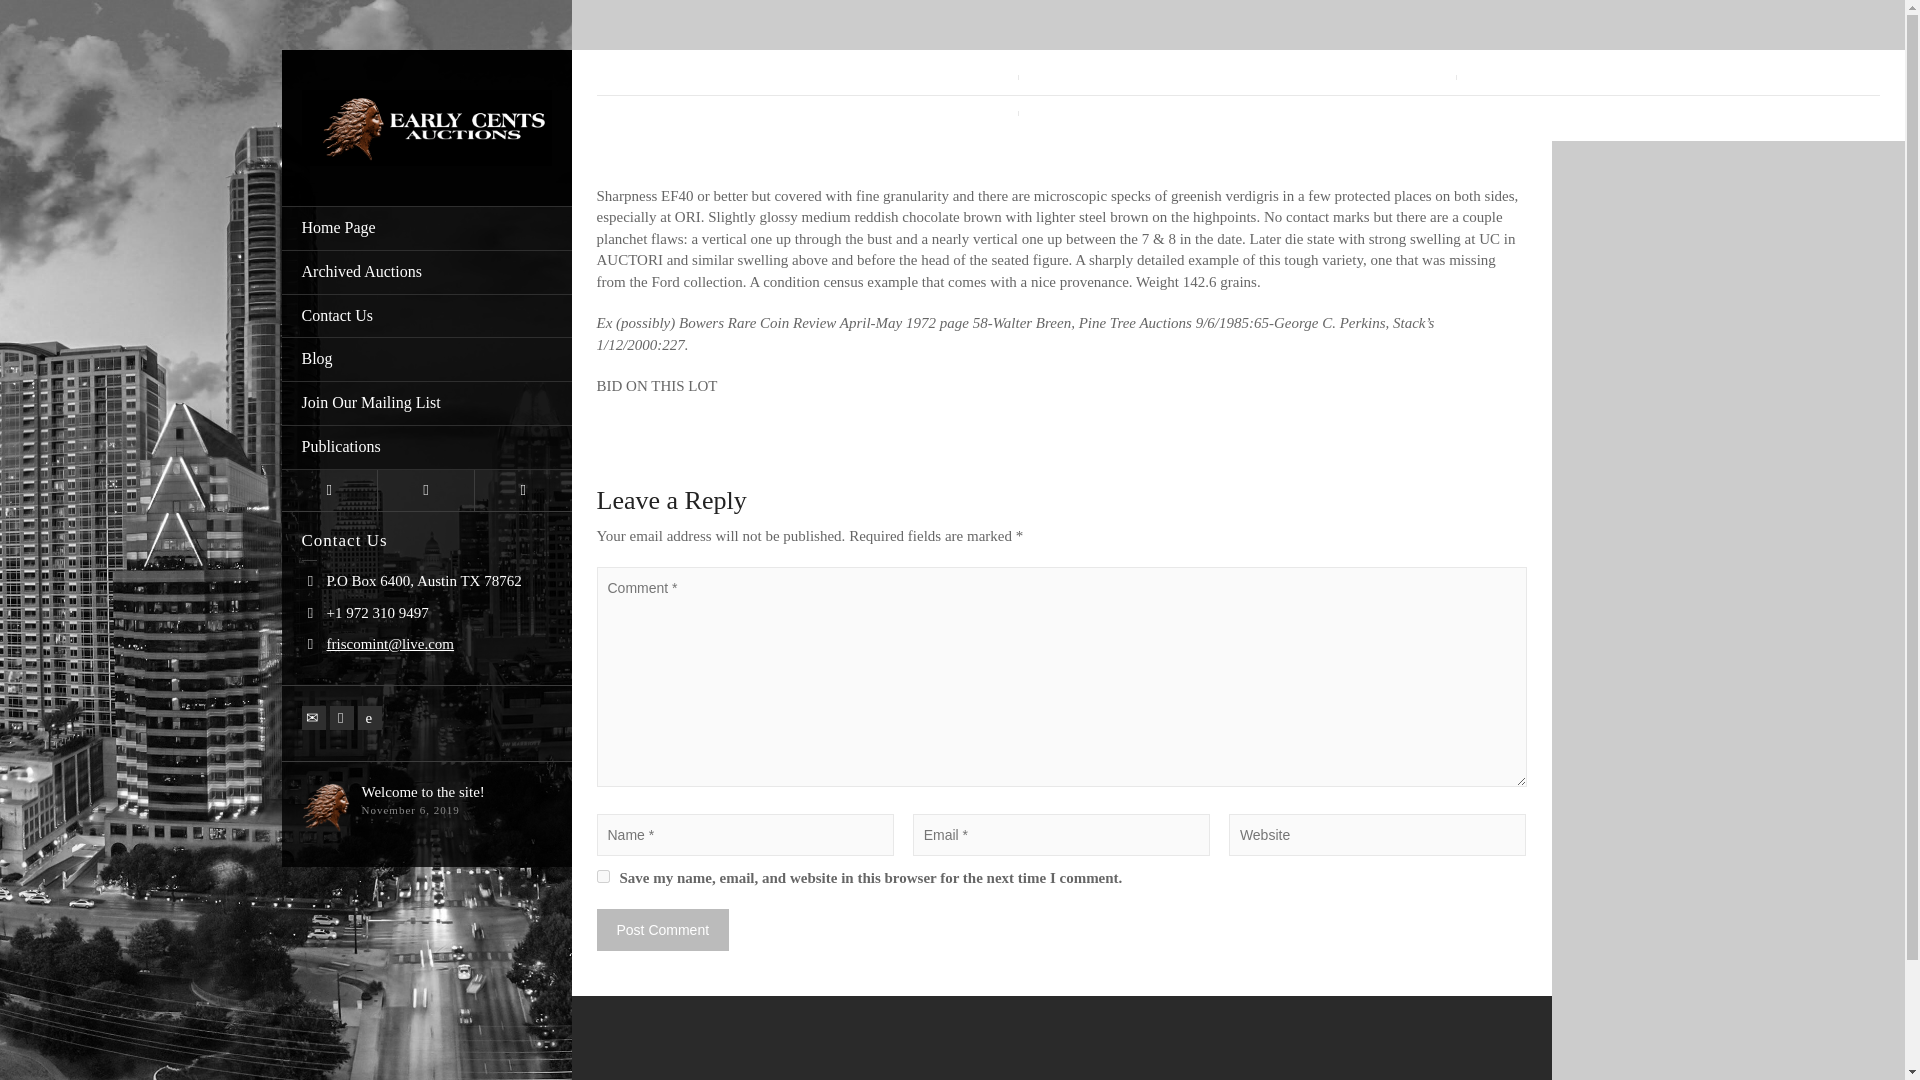  I want to click on Contact Us, so click(427, 316).